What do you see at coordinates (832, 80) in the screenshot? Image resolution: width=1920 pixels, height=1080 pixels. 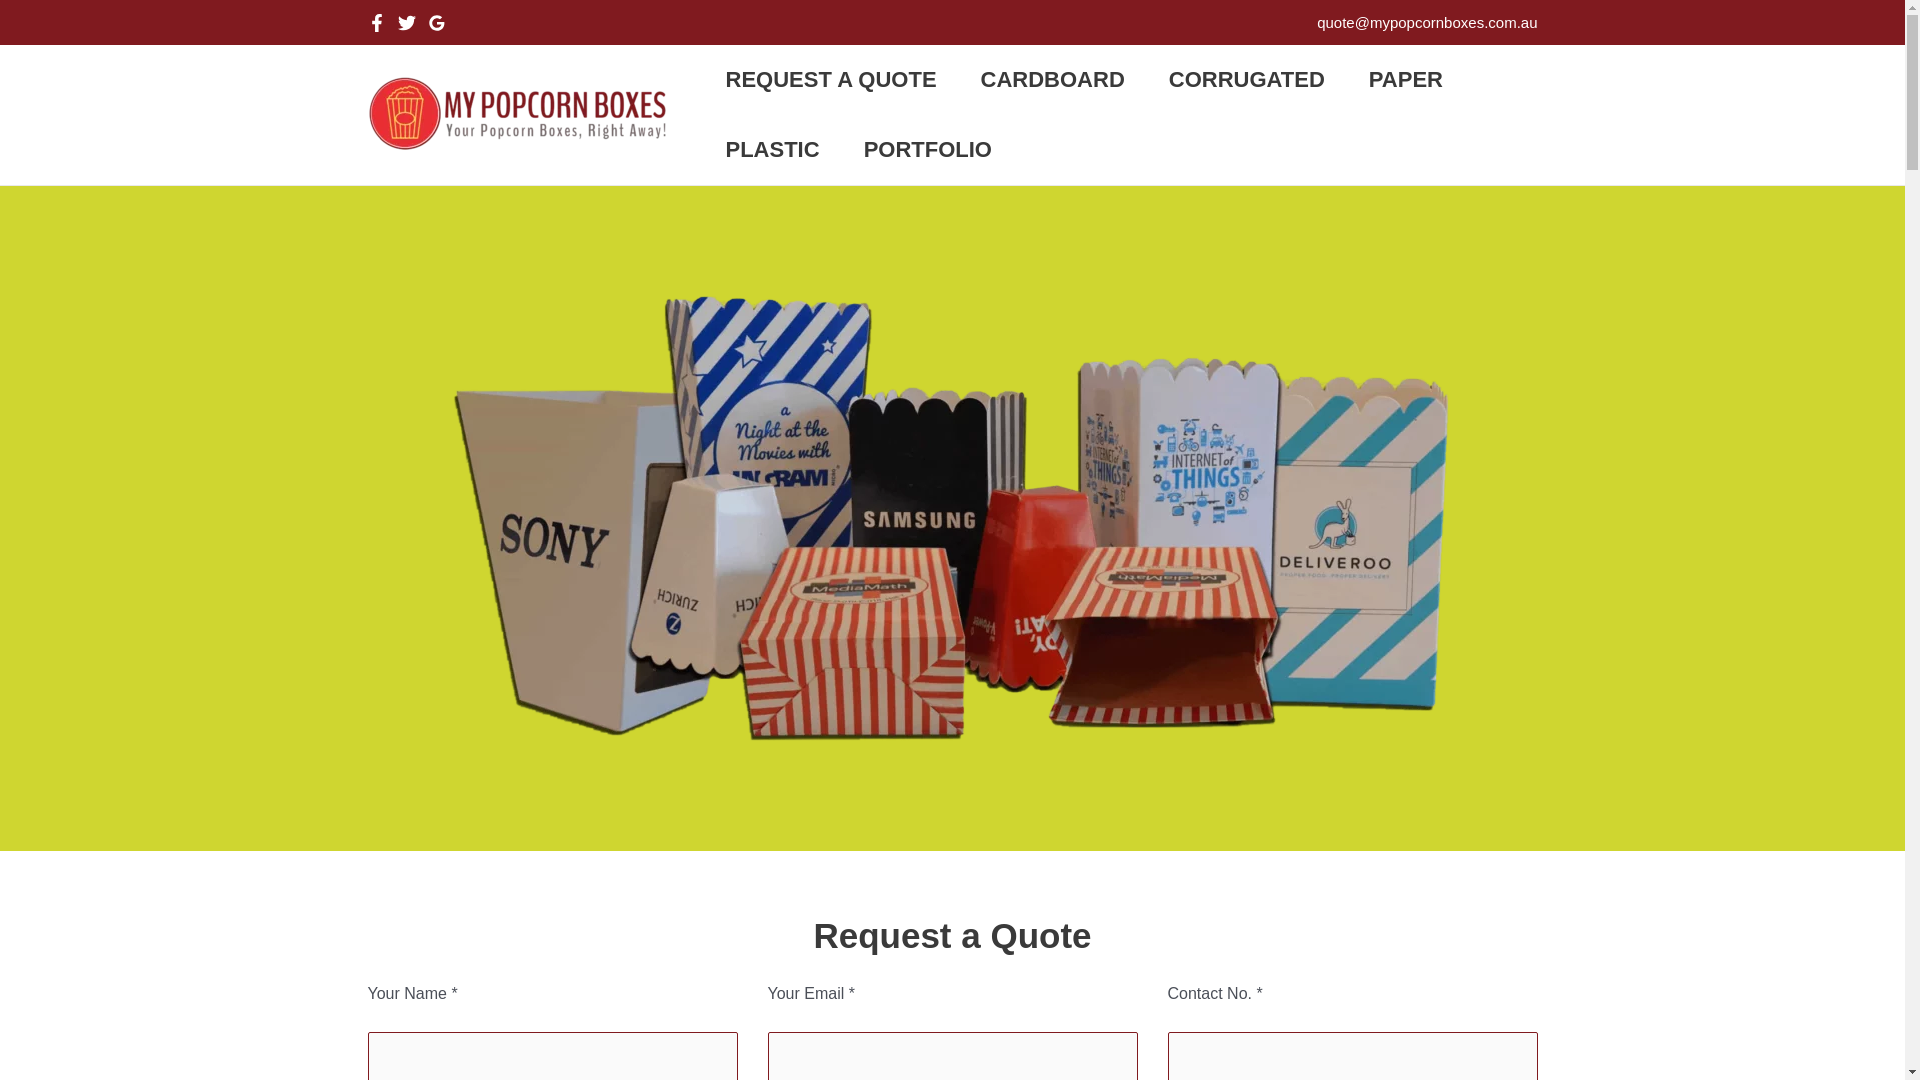 I see `REQUEST A QUOTE` at bounding box center [832, 80].